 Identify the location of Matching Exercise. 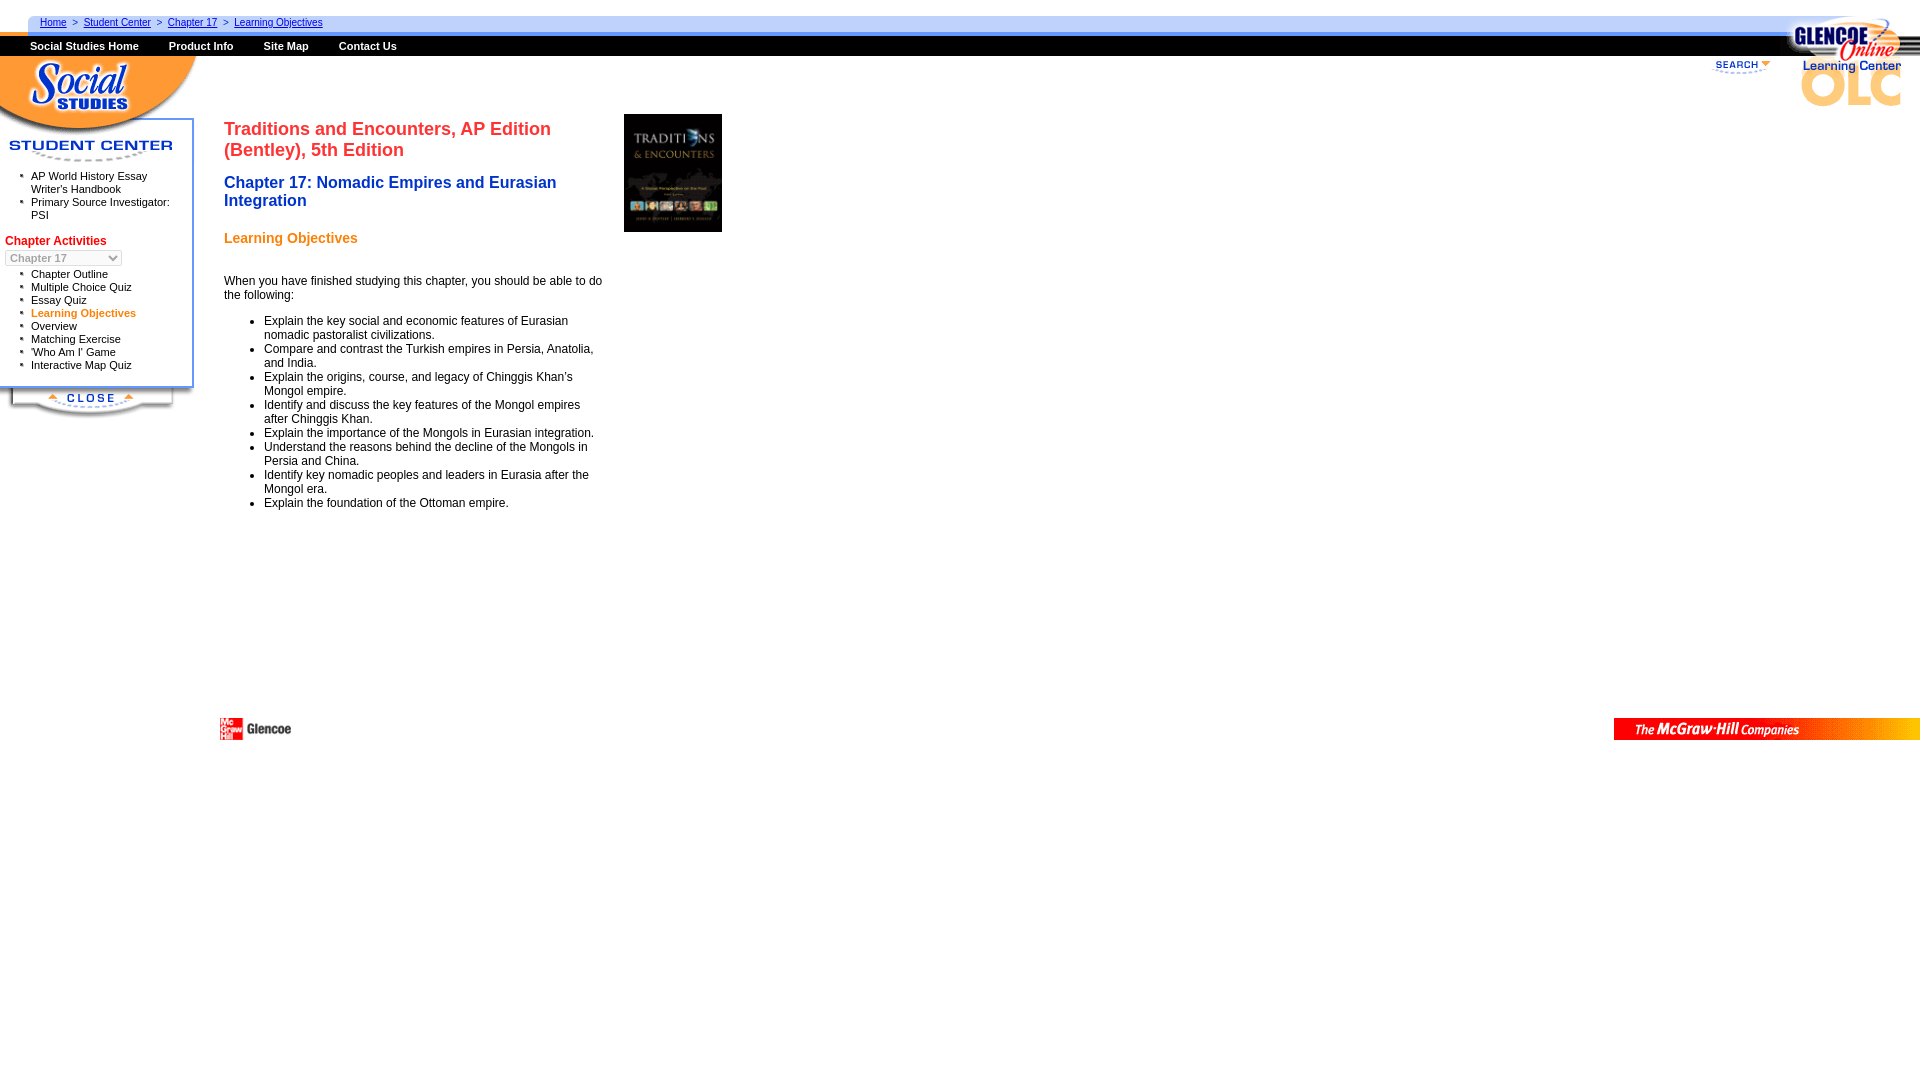
(75, 338).